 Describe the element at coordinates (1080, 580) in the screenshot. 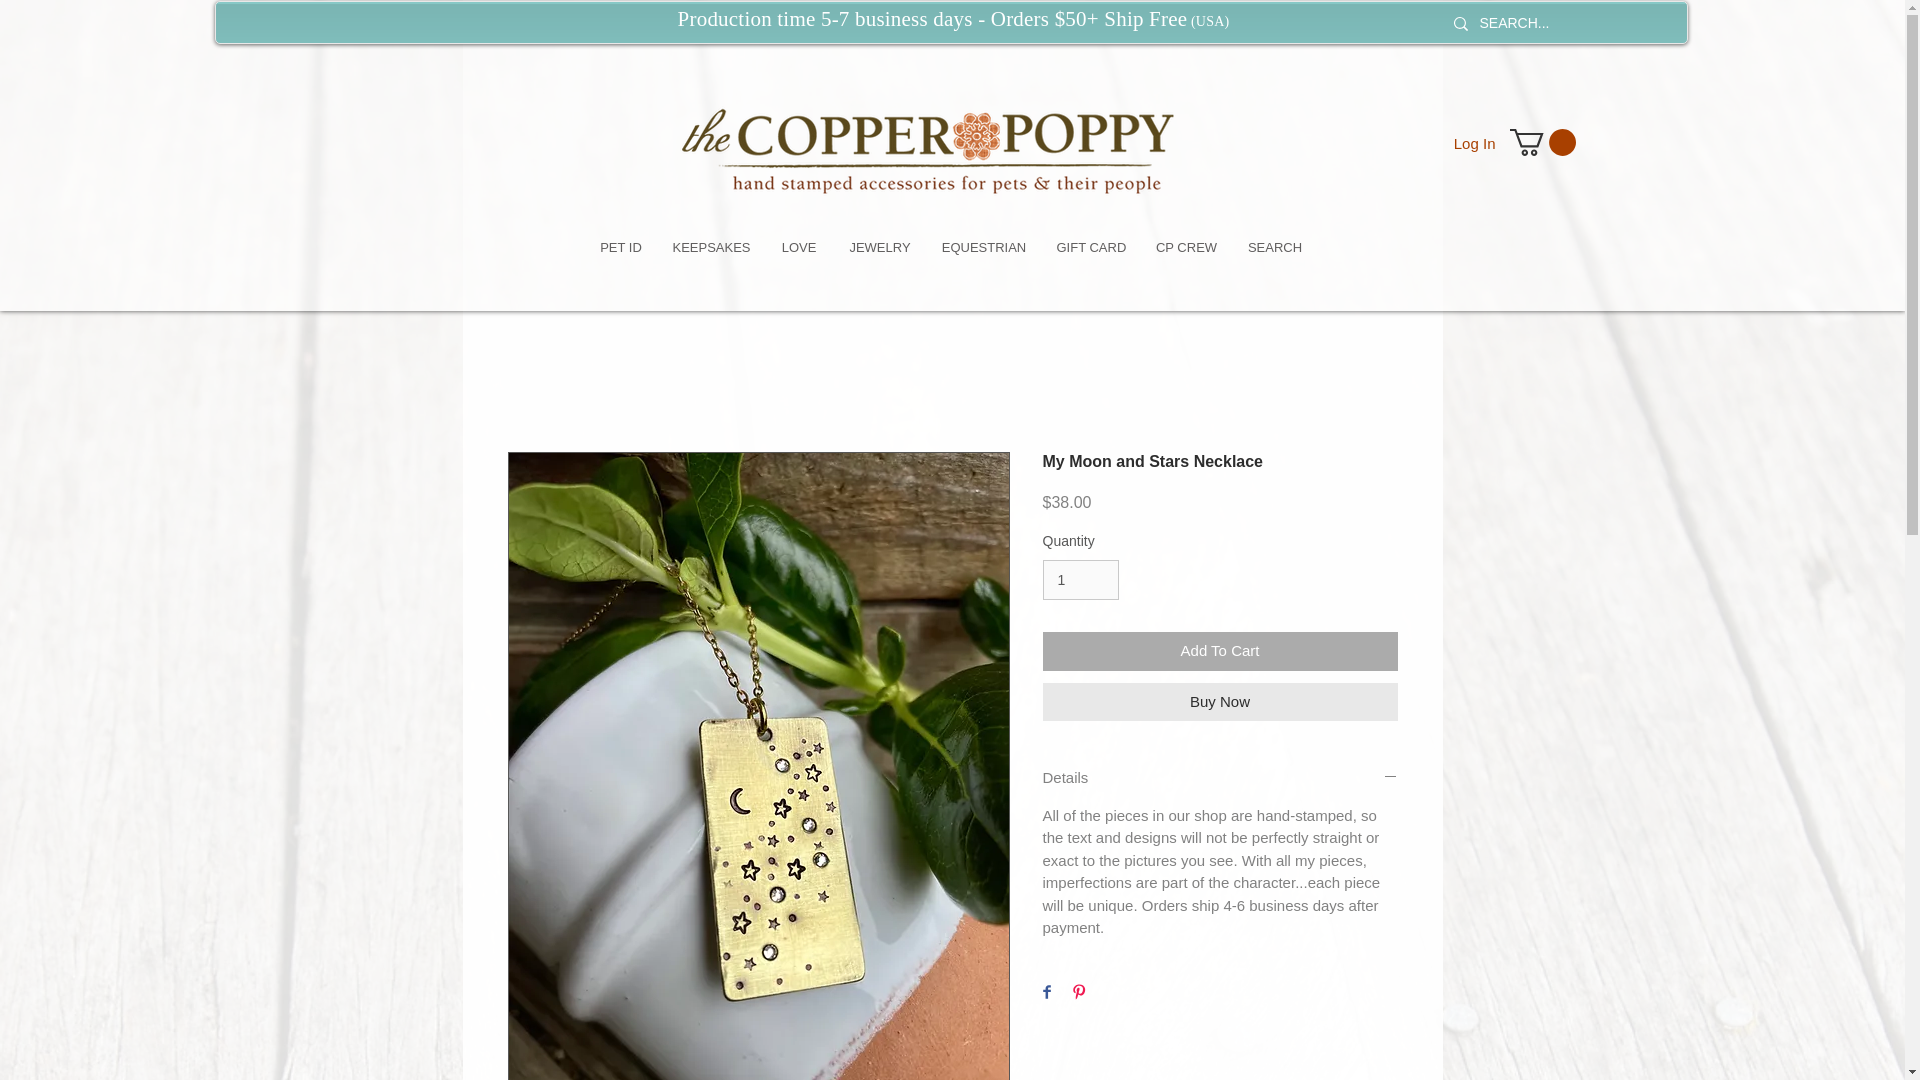

I see `1` at that location.